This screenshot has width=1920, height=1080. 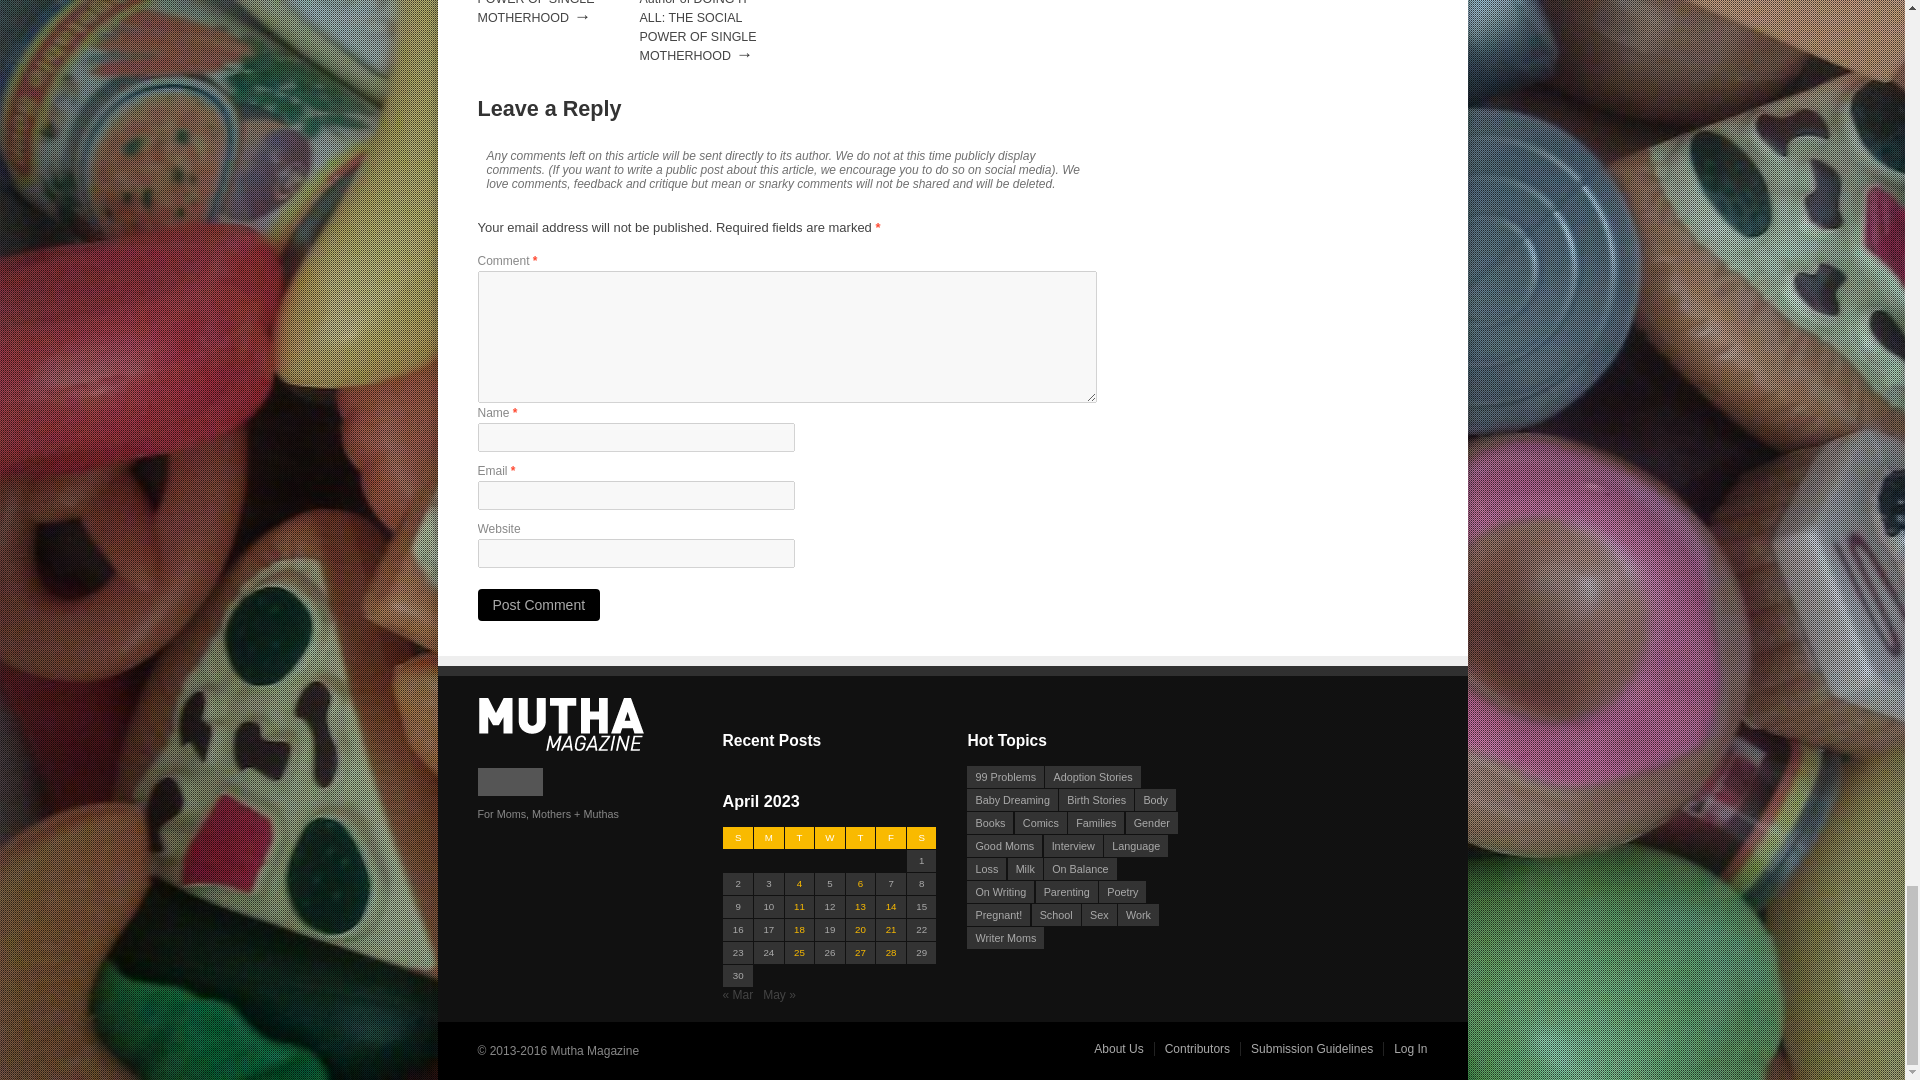 I want to click on Tuesday, so click(x=798, y=837).